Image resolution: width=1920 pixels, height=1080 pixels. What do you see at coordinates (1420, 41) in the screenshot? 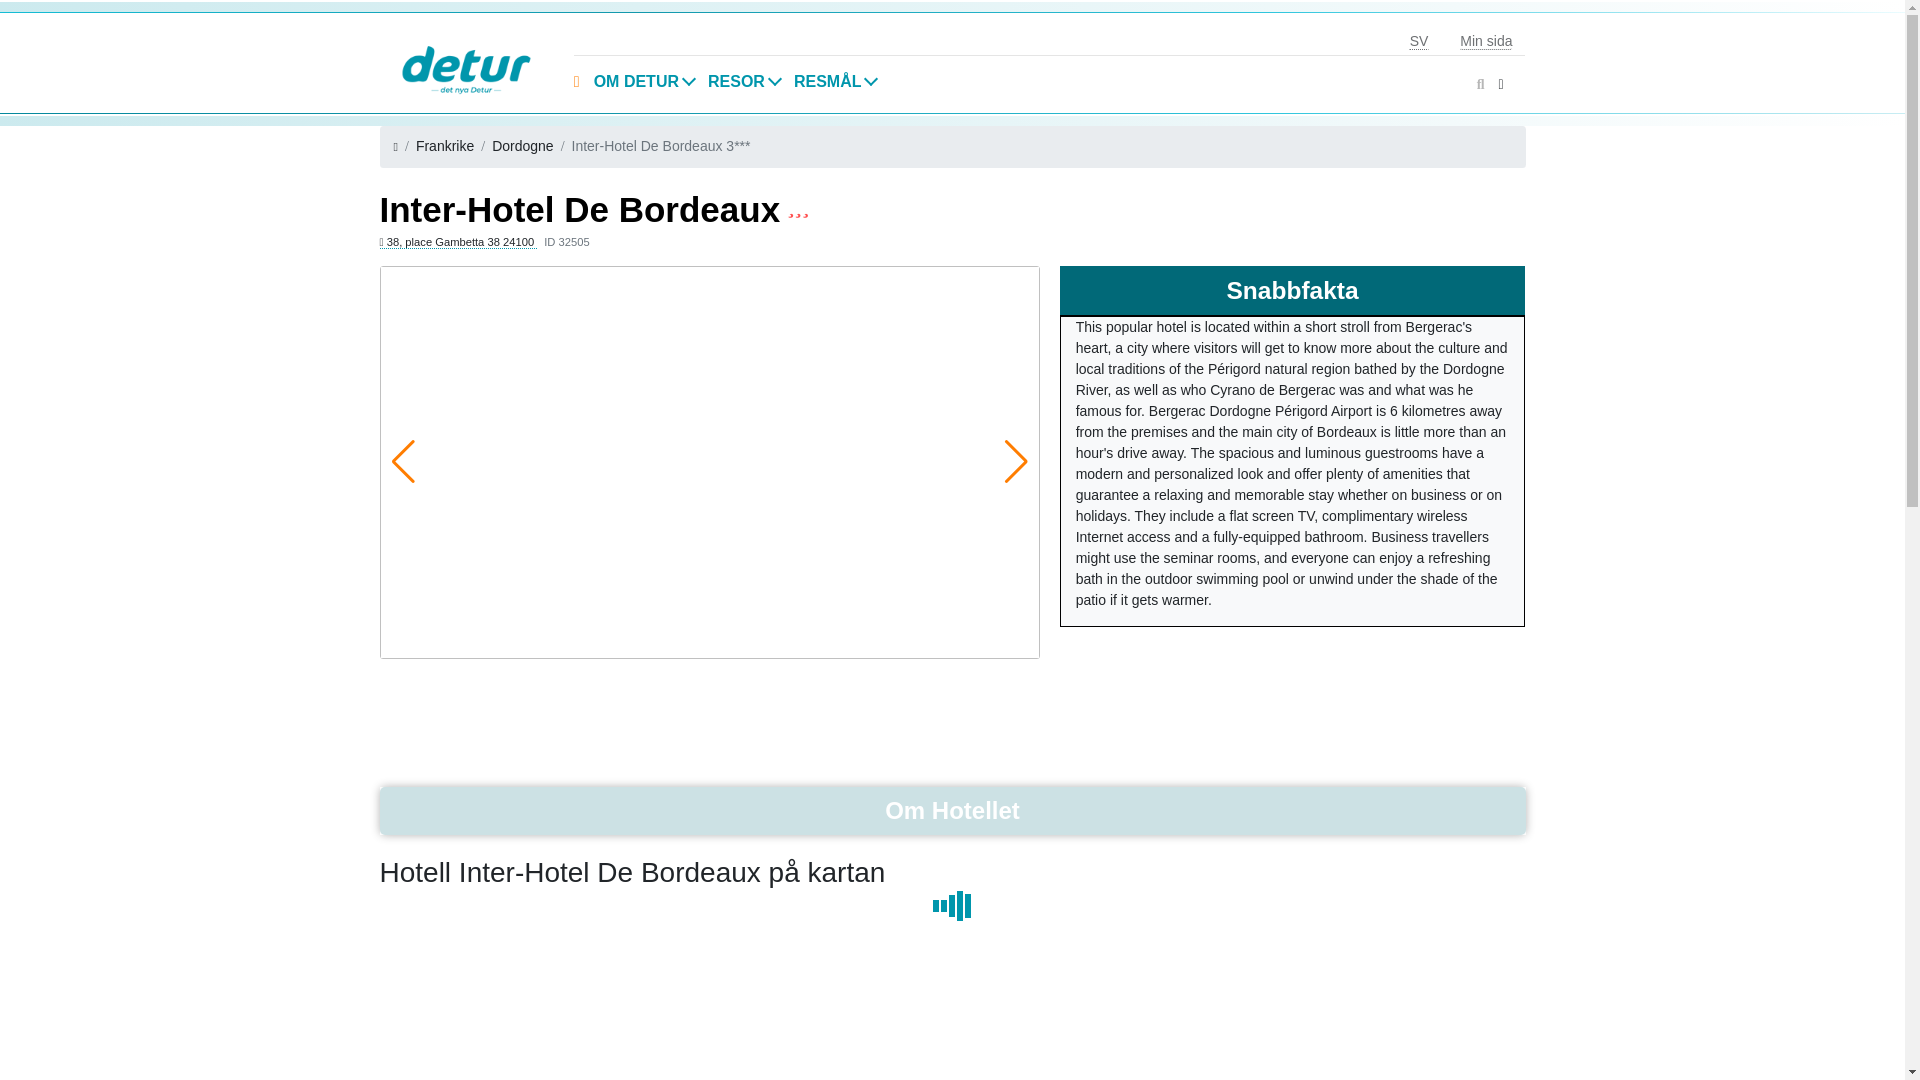
I see `SV` at bounding box center [1420, 41].